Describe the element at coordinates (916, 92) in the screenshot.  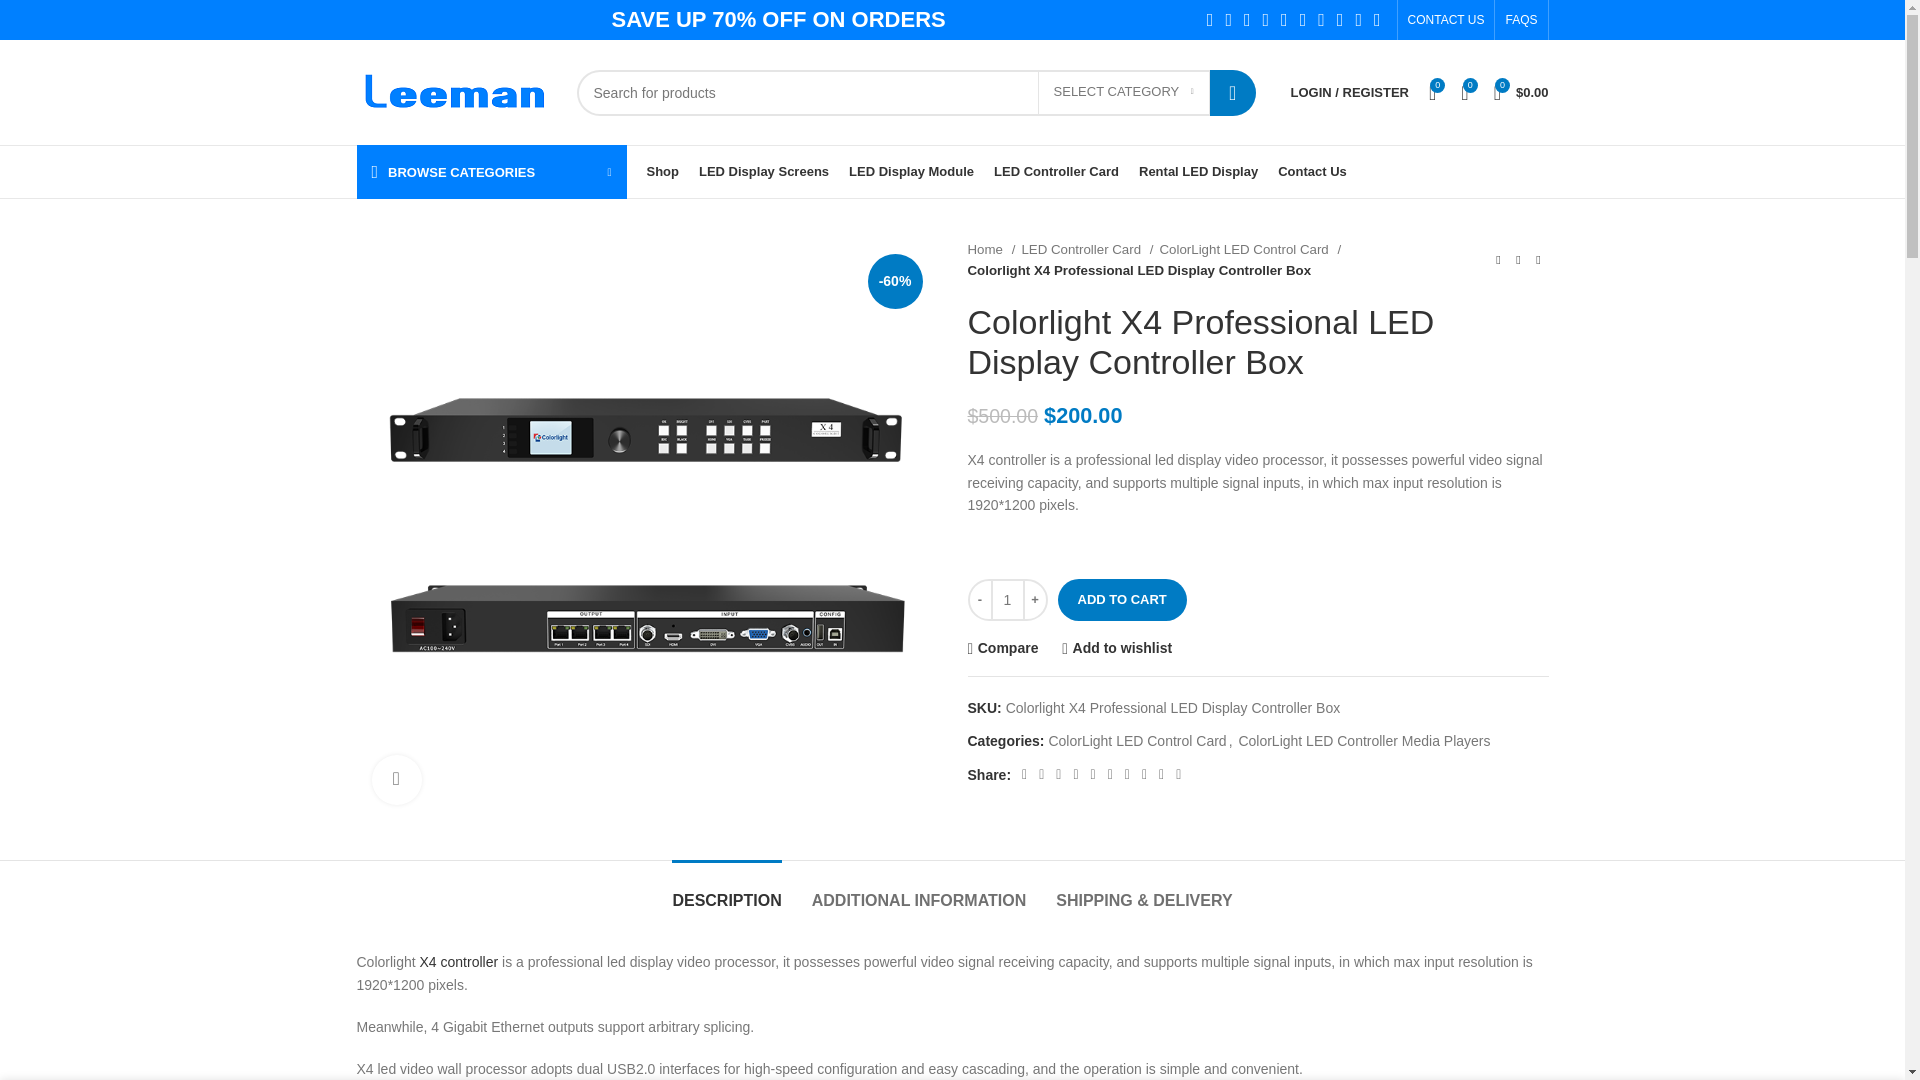
I see `Search for products` at that location.